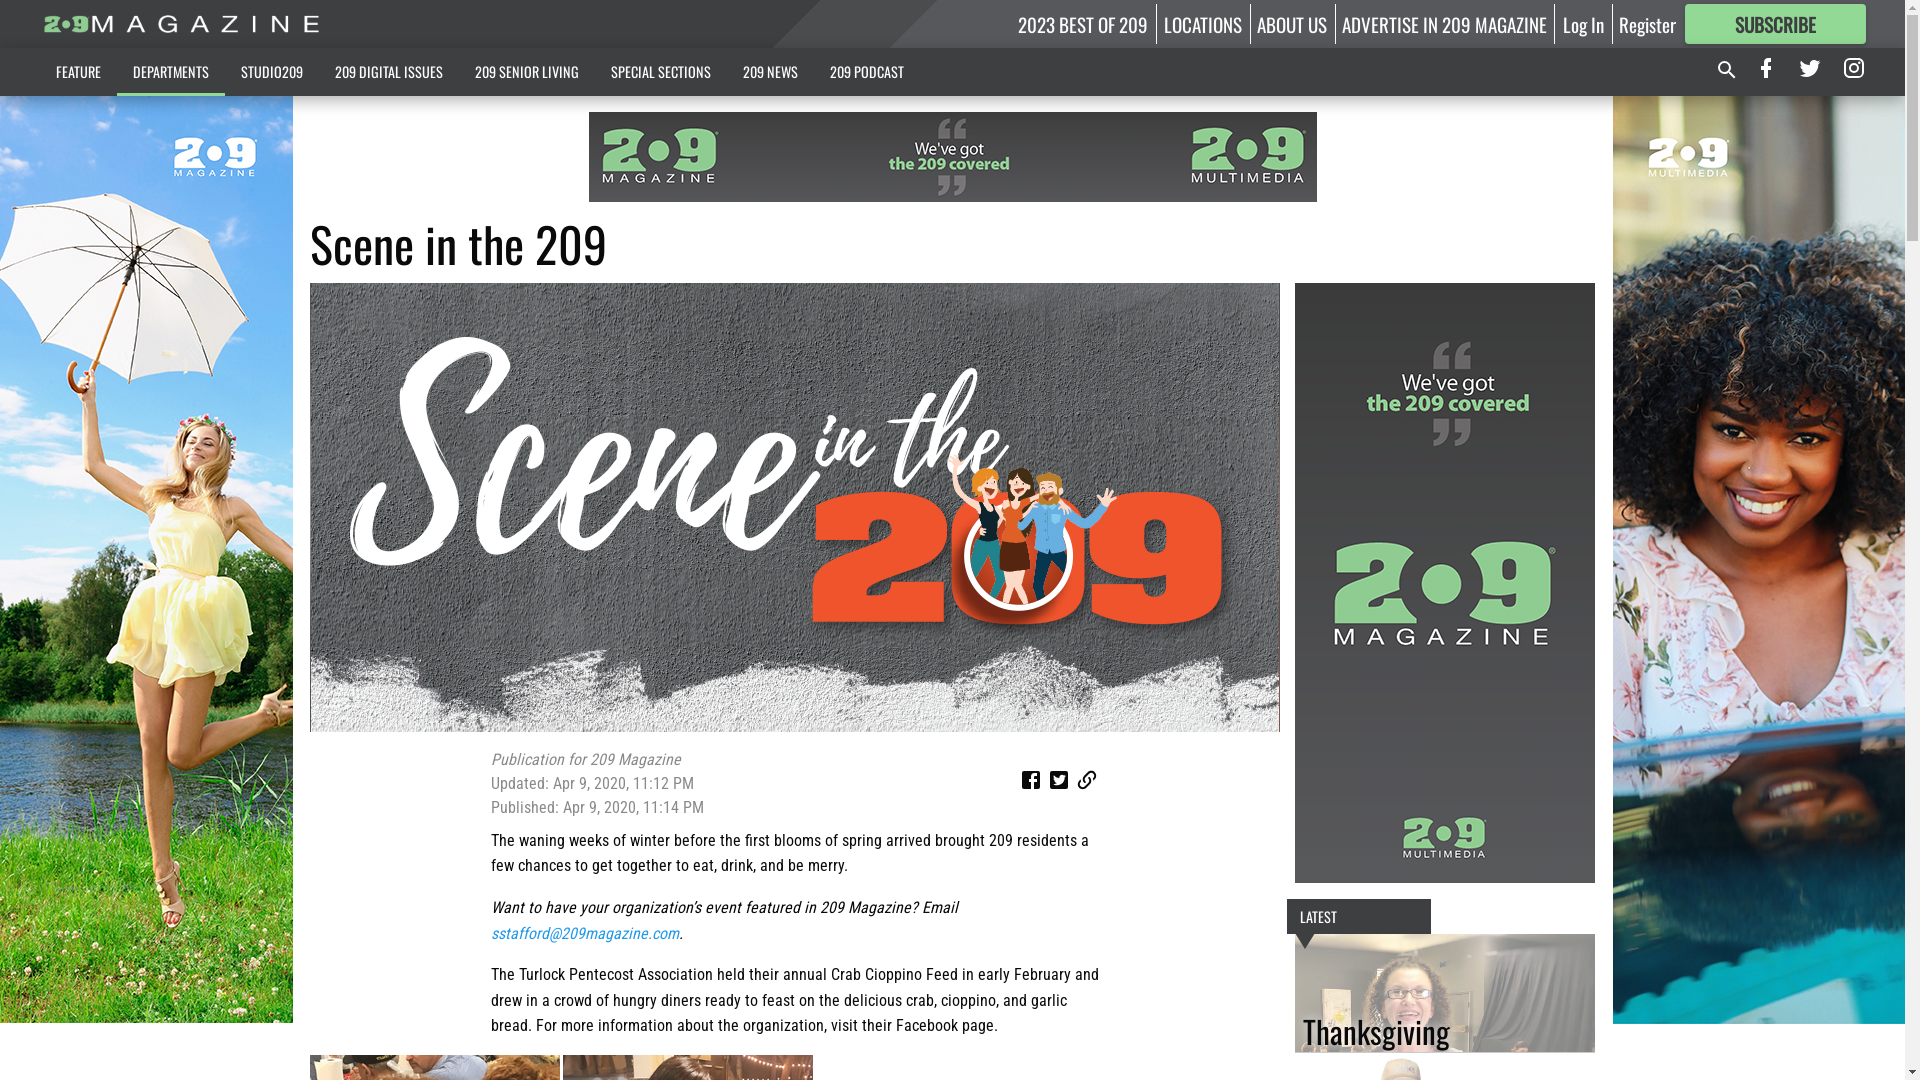  What do you see at coordinates (78, 72) in the screenshot?
I see `FEATURE` at bounding box center [78, 72].